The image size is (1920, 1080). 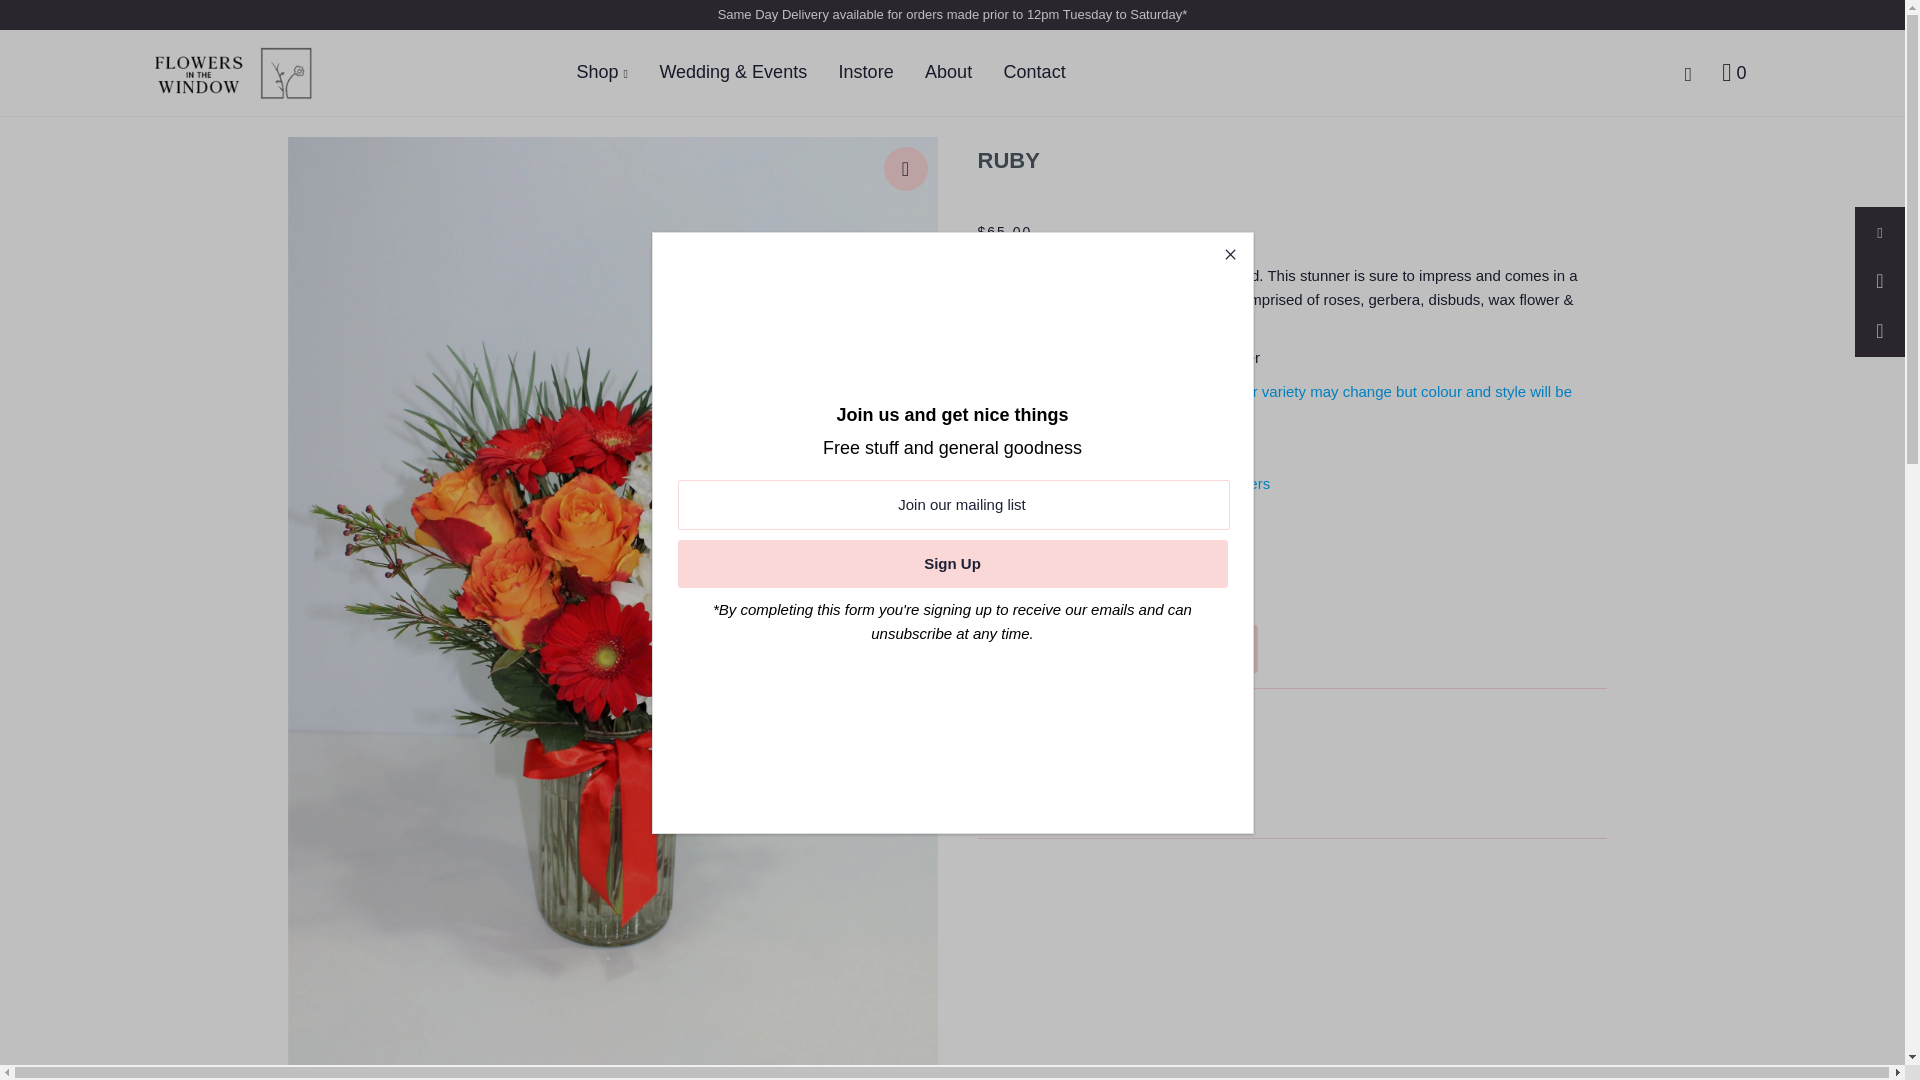 I want to click on About, so click(x=962, y=72).